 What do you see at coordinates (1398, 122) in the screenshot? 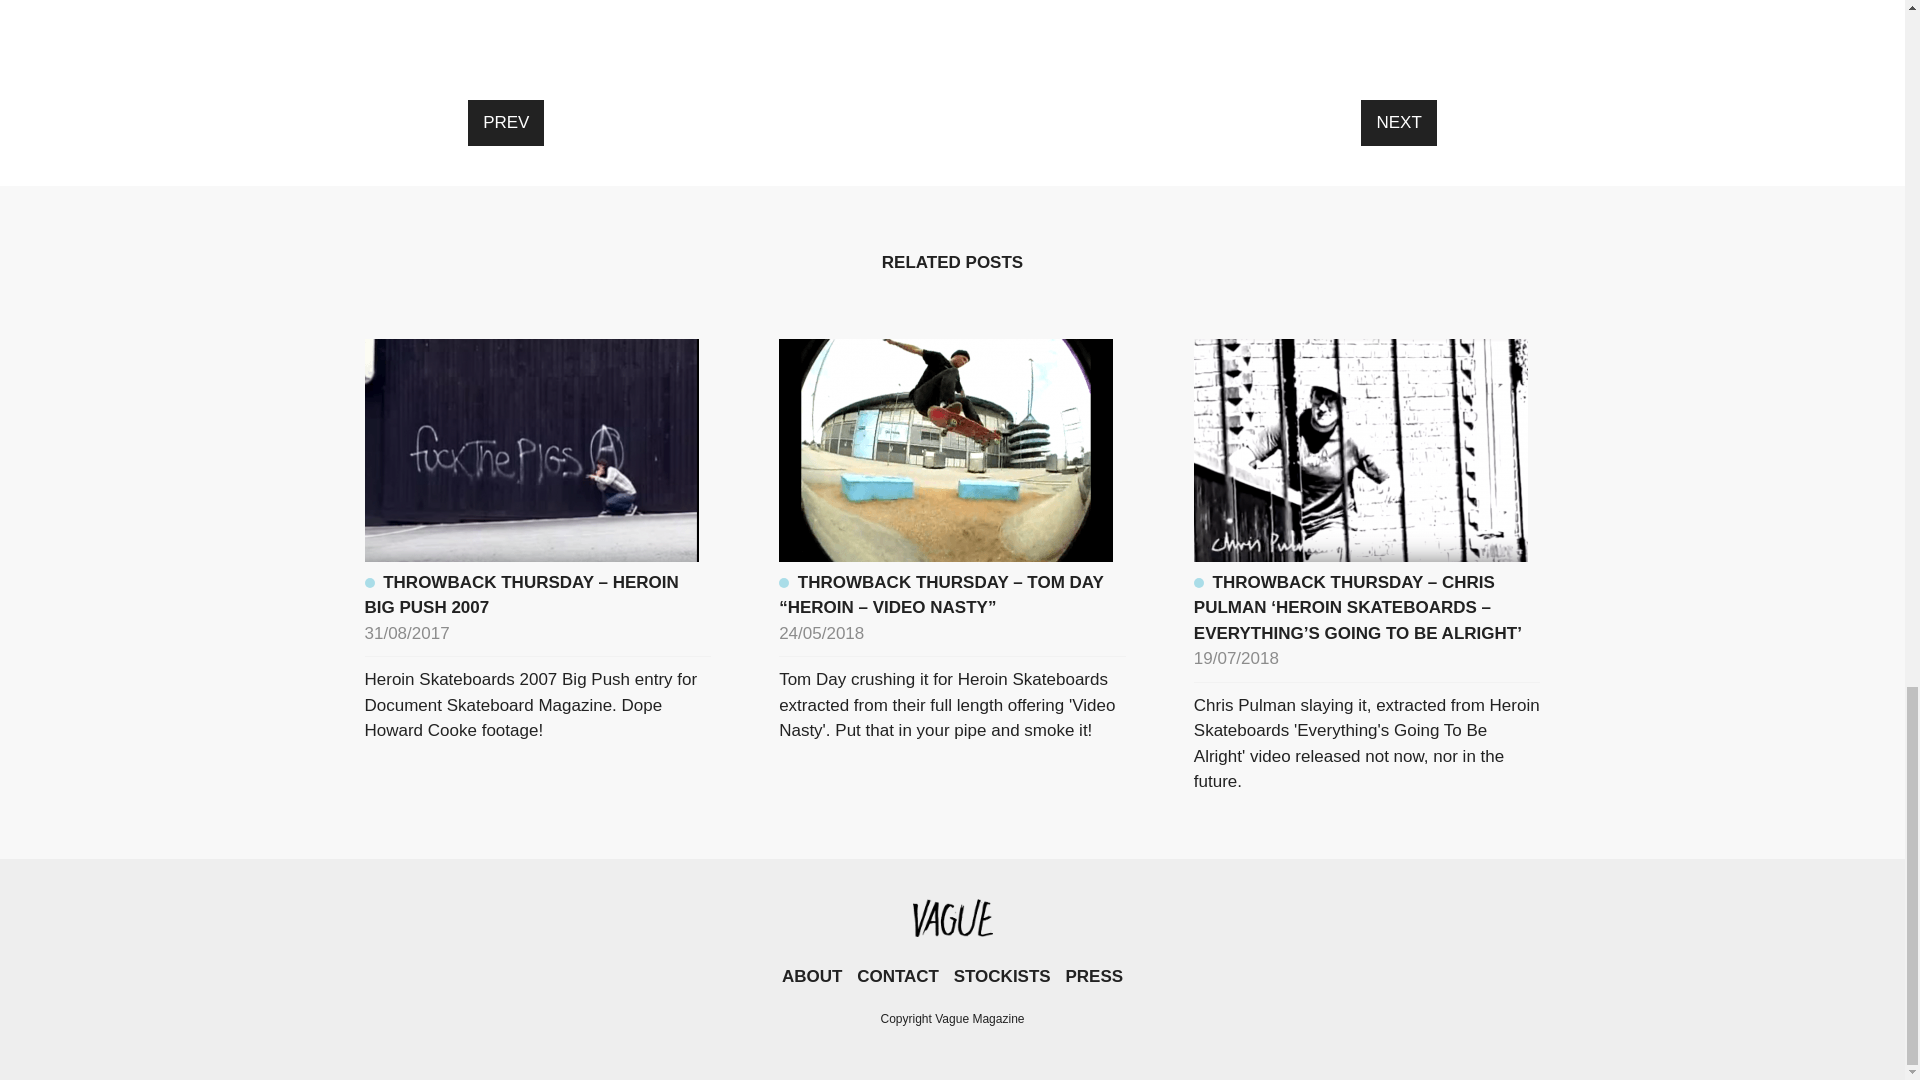
I see `NEXT` at bounding box center [1398, 122].